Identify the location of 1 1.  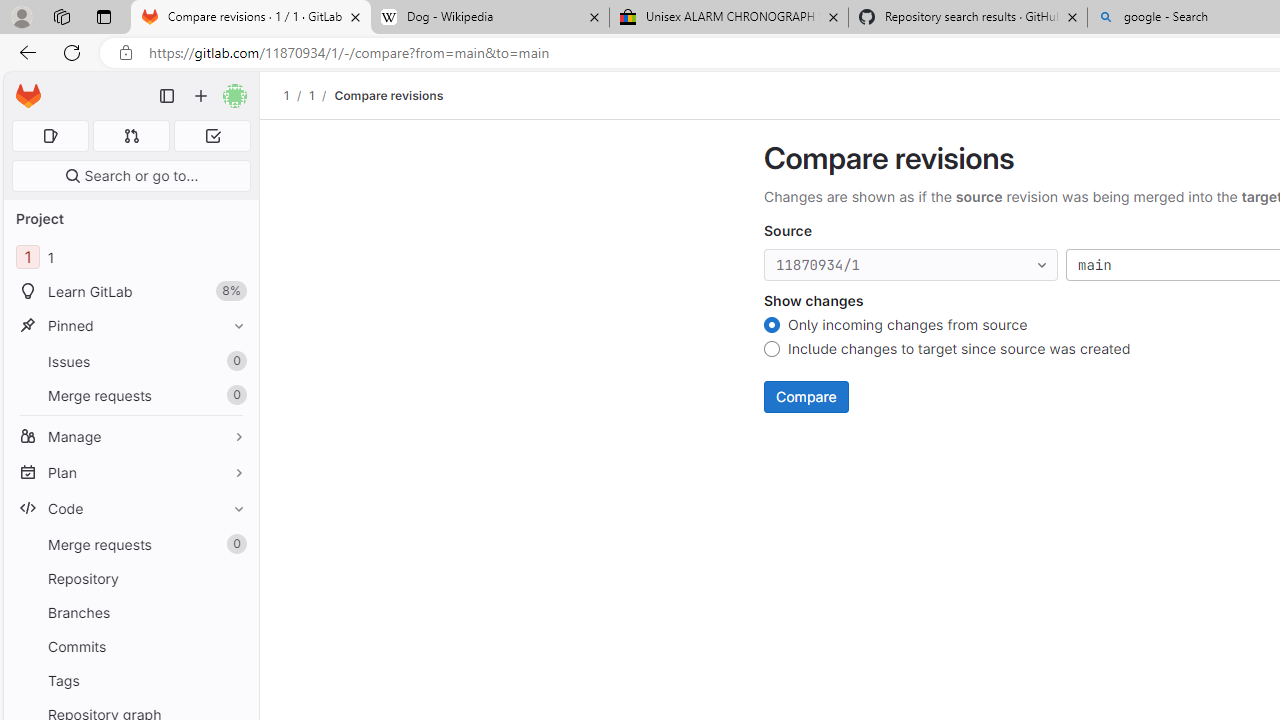
(130, 258).